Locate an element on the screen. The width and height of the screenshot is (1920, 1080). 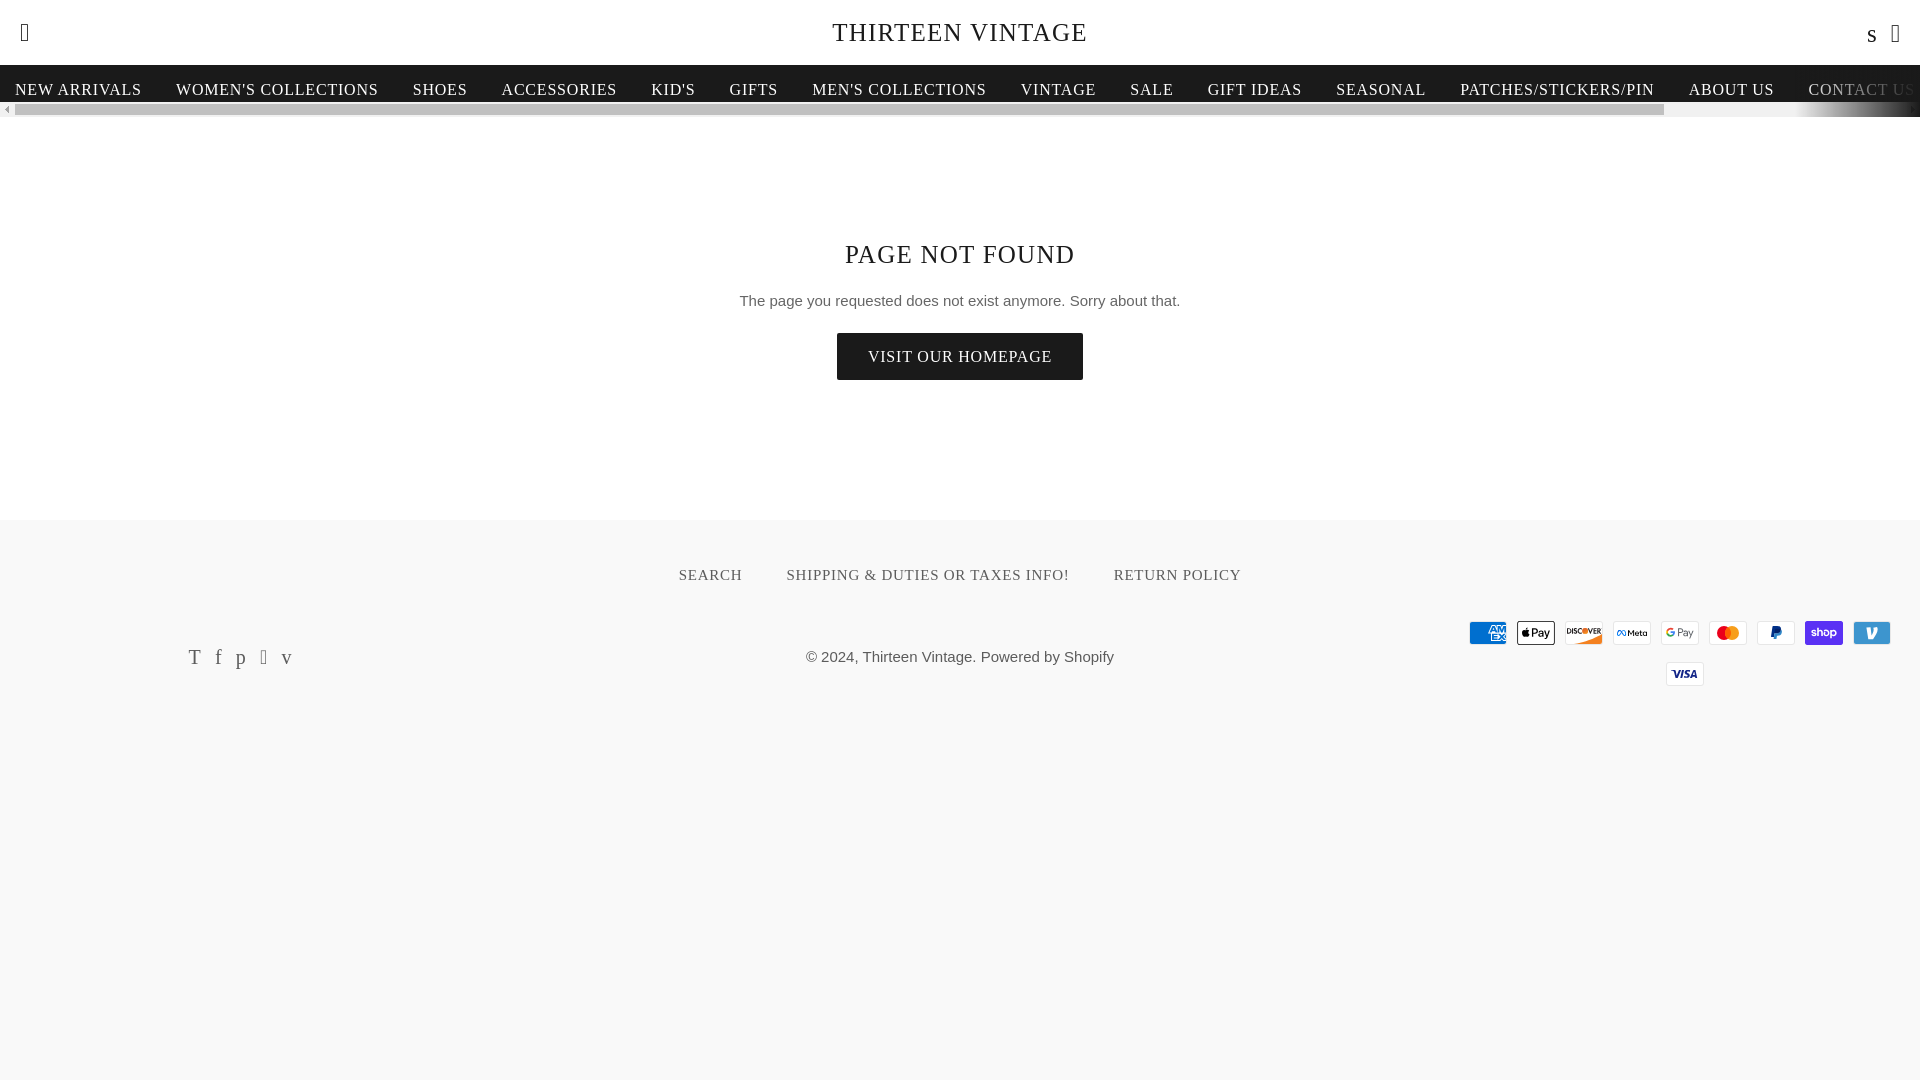
Thirteen Vintage on Pinterest is located at coordinates (240, 658).